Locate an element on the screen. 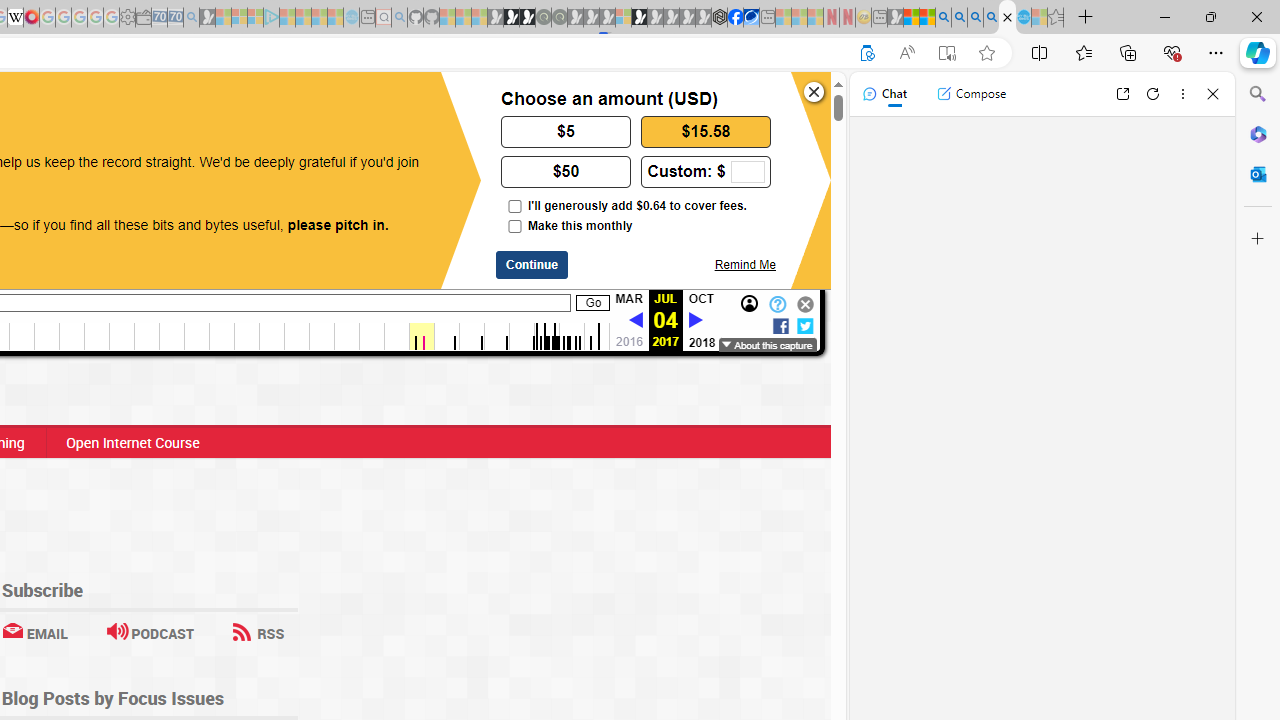 This screenshot has height=720, width=1280. Sign in to your account - Sleeping is located at coordinates (623, 18).